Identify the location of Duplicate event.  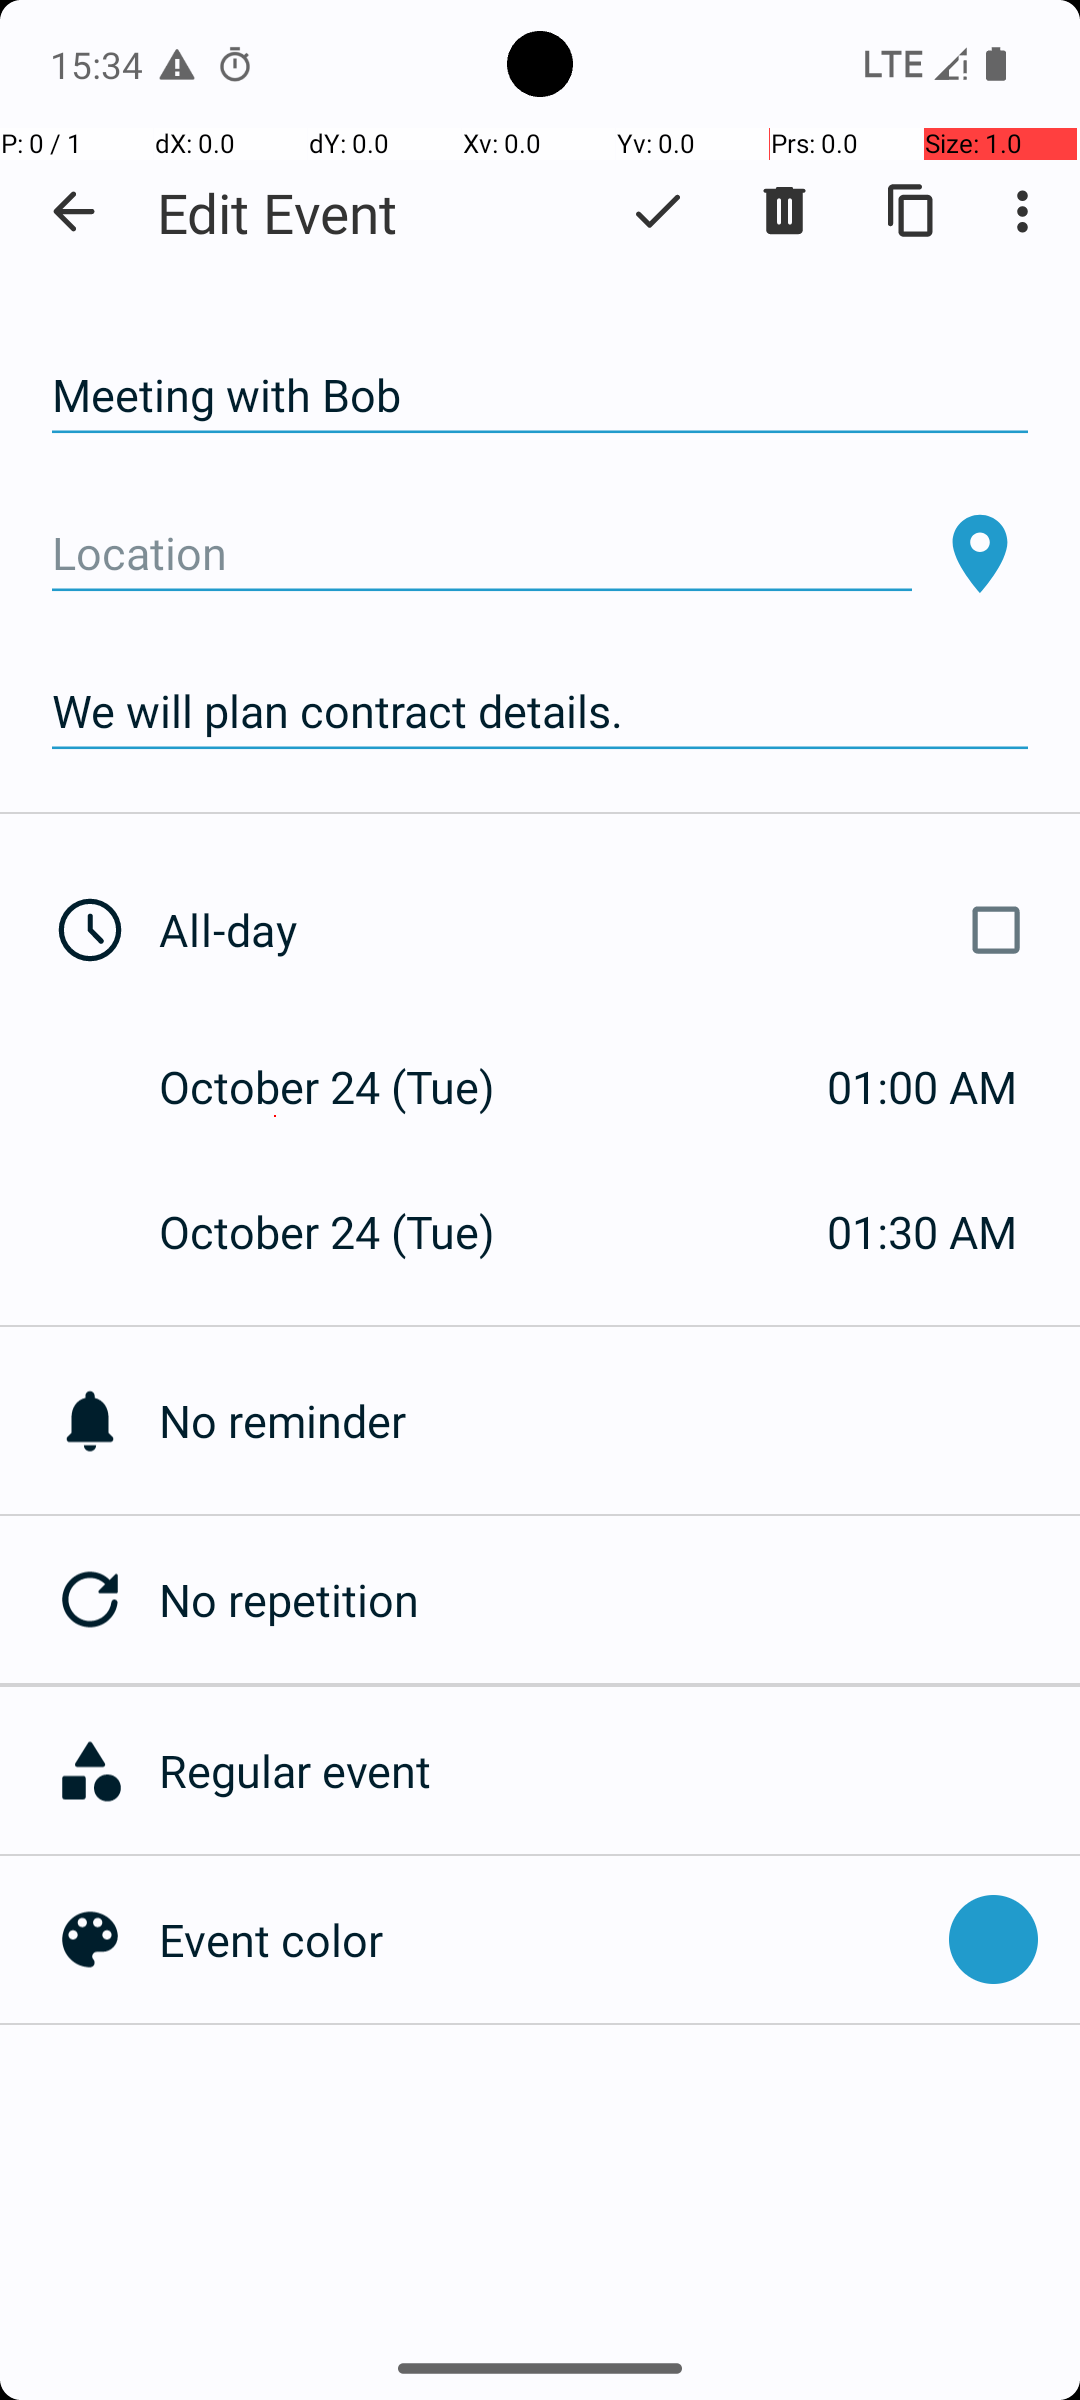
(912, 211).